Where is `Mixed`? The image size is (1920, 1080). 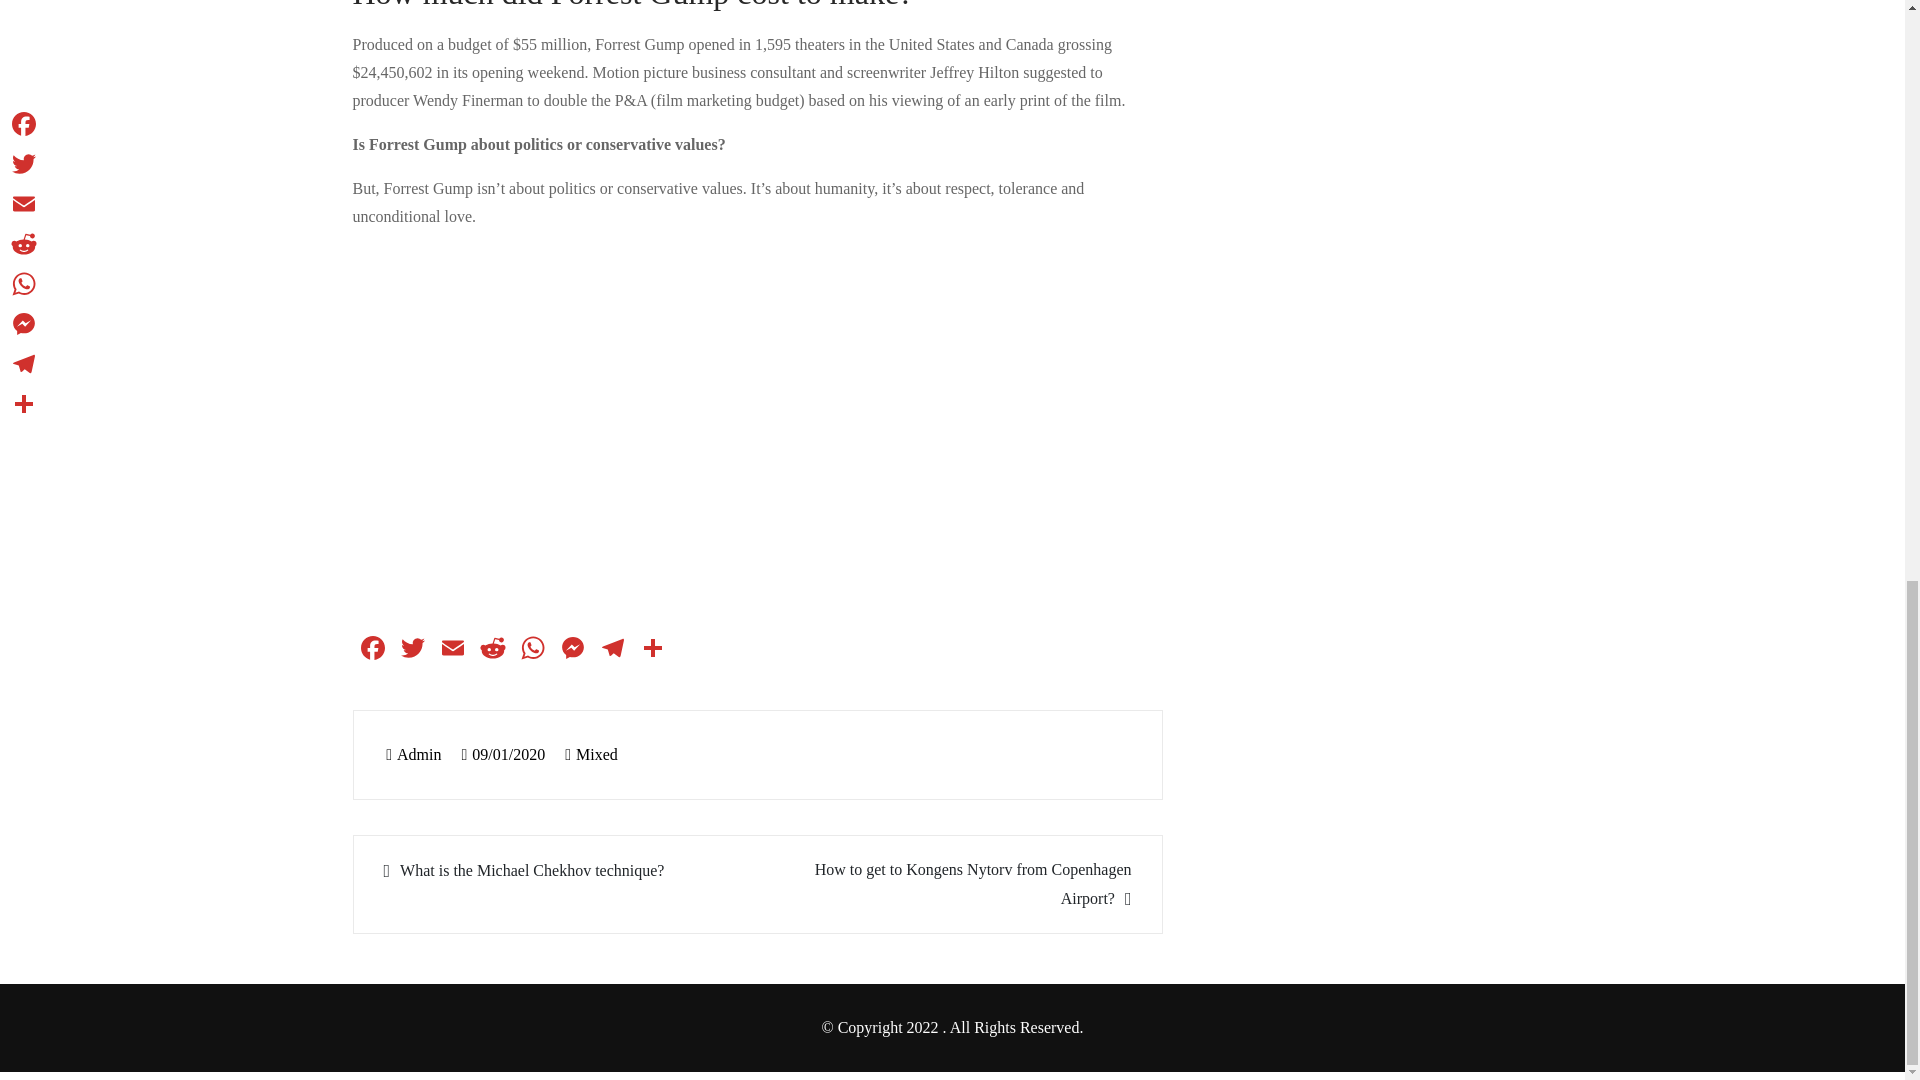 Mixed is located at coordinates (597, 754).